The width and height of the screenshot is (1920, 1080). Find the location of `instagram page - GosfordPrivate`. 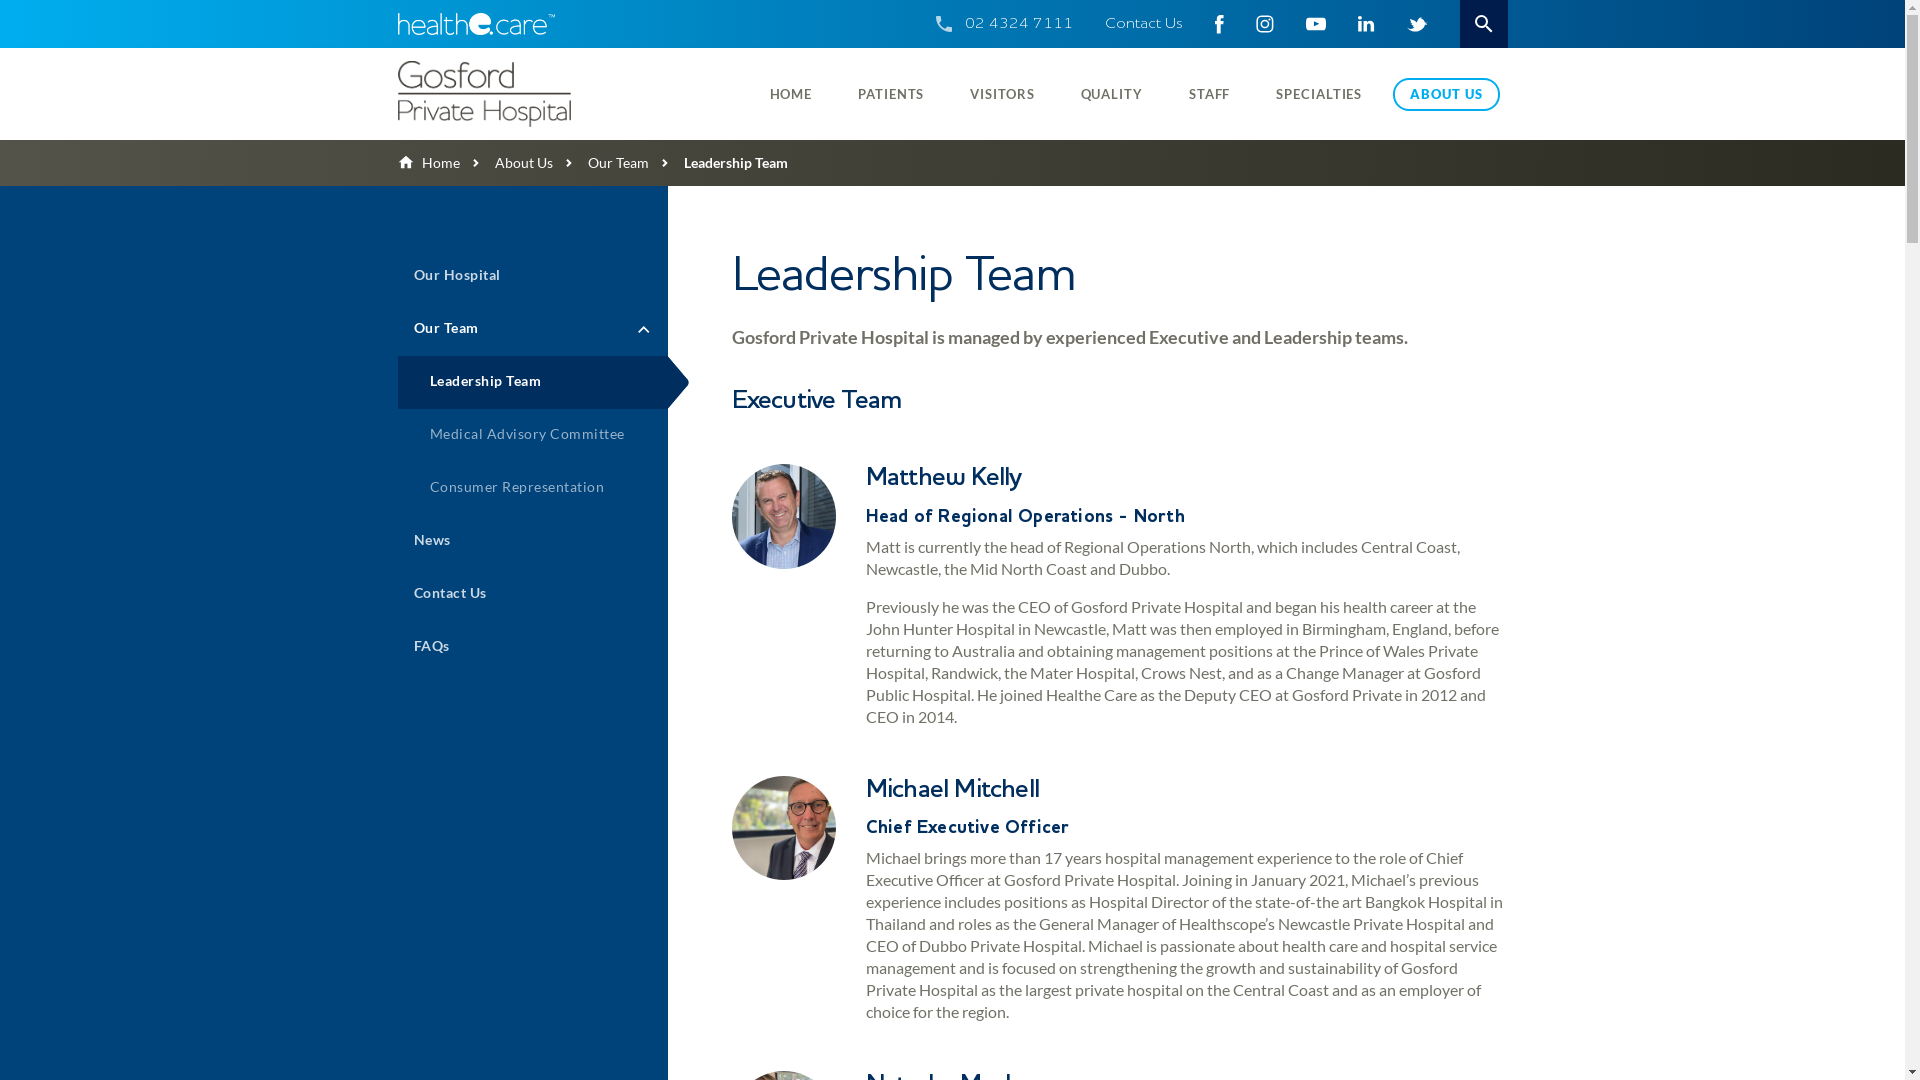

instagram page - GosfordPrivate is located at coordinates (1265, 24).